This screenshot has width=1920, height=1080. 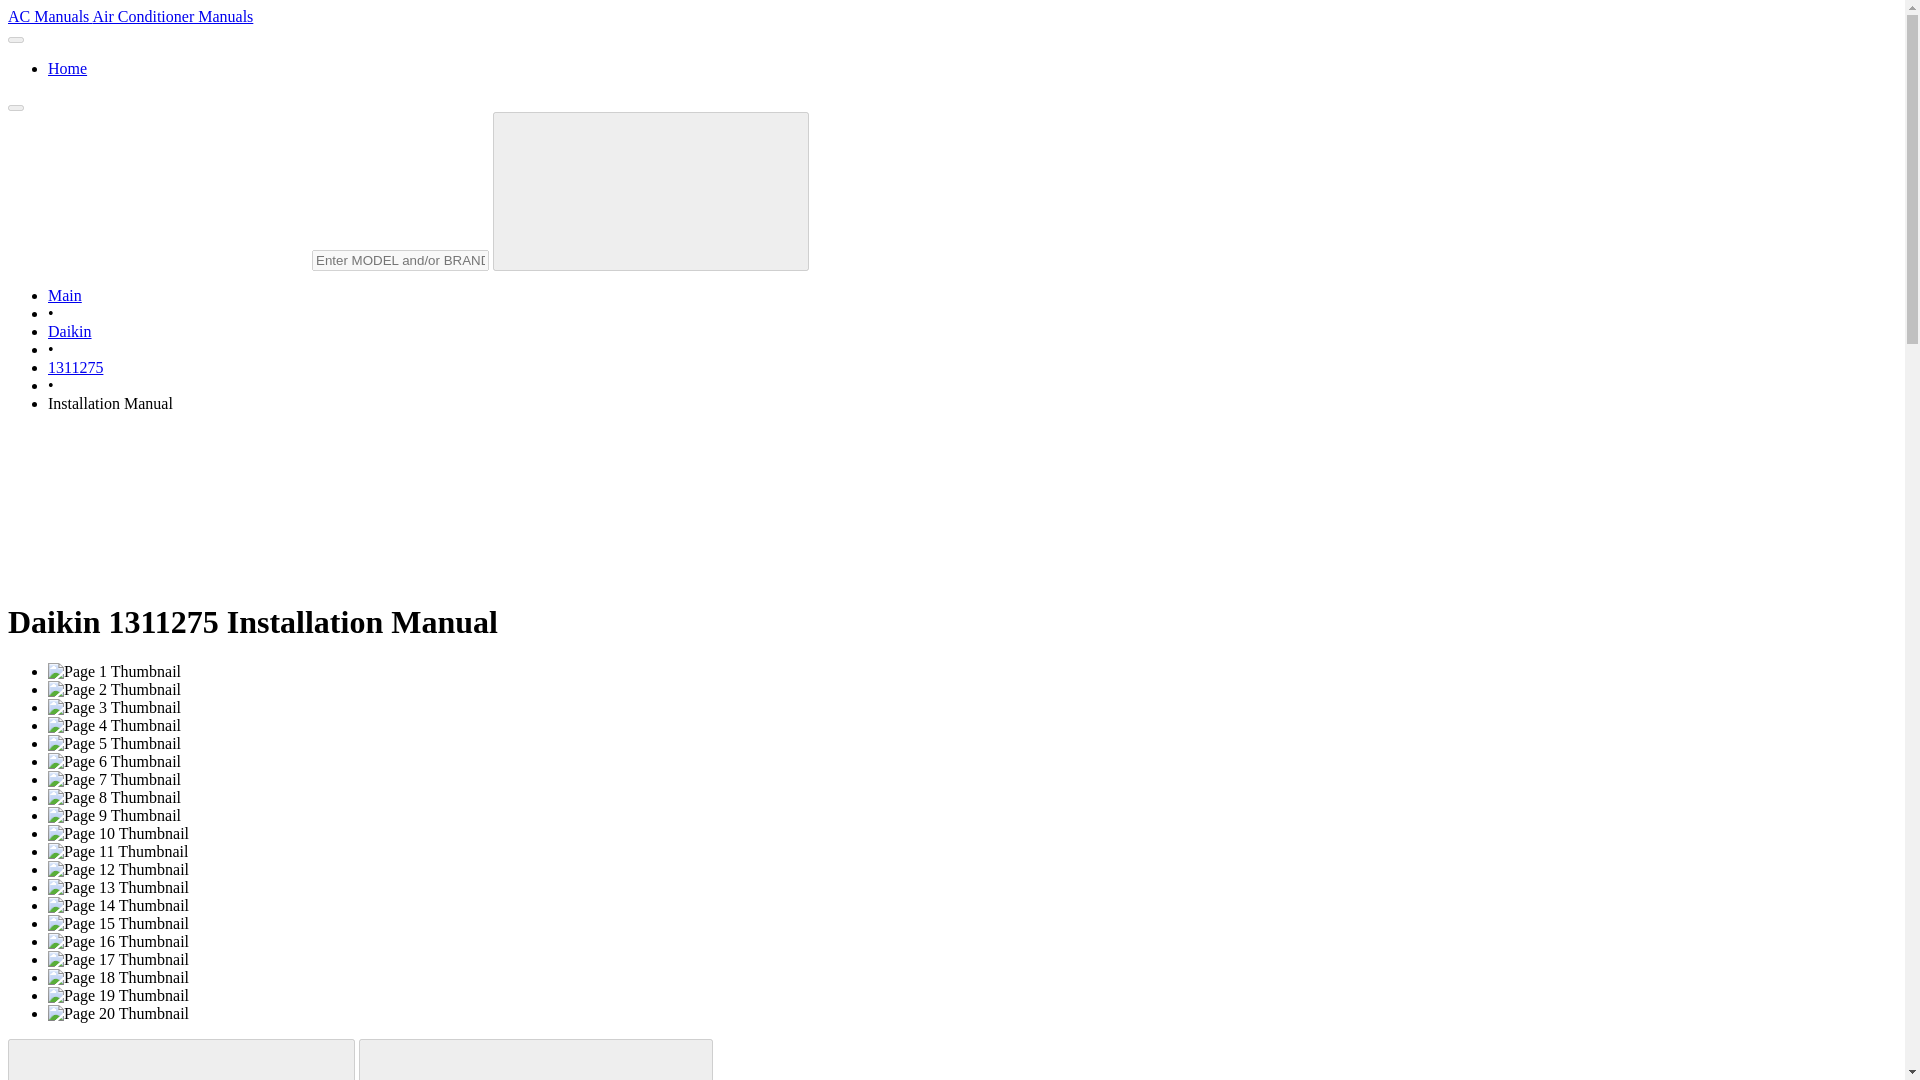 What do you see at coordinates (130, 16) in the screenshot?
I see `AC Manuals Air Conditioner Manuals` at bounding box center [130, 16].